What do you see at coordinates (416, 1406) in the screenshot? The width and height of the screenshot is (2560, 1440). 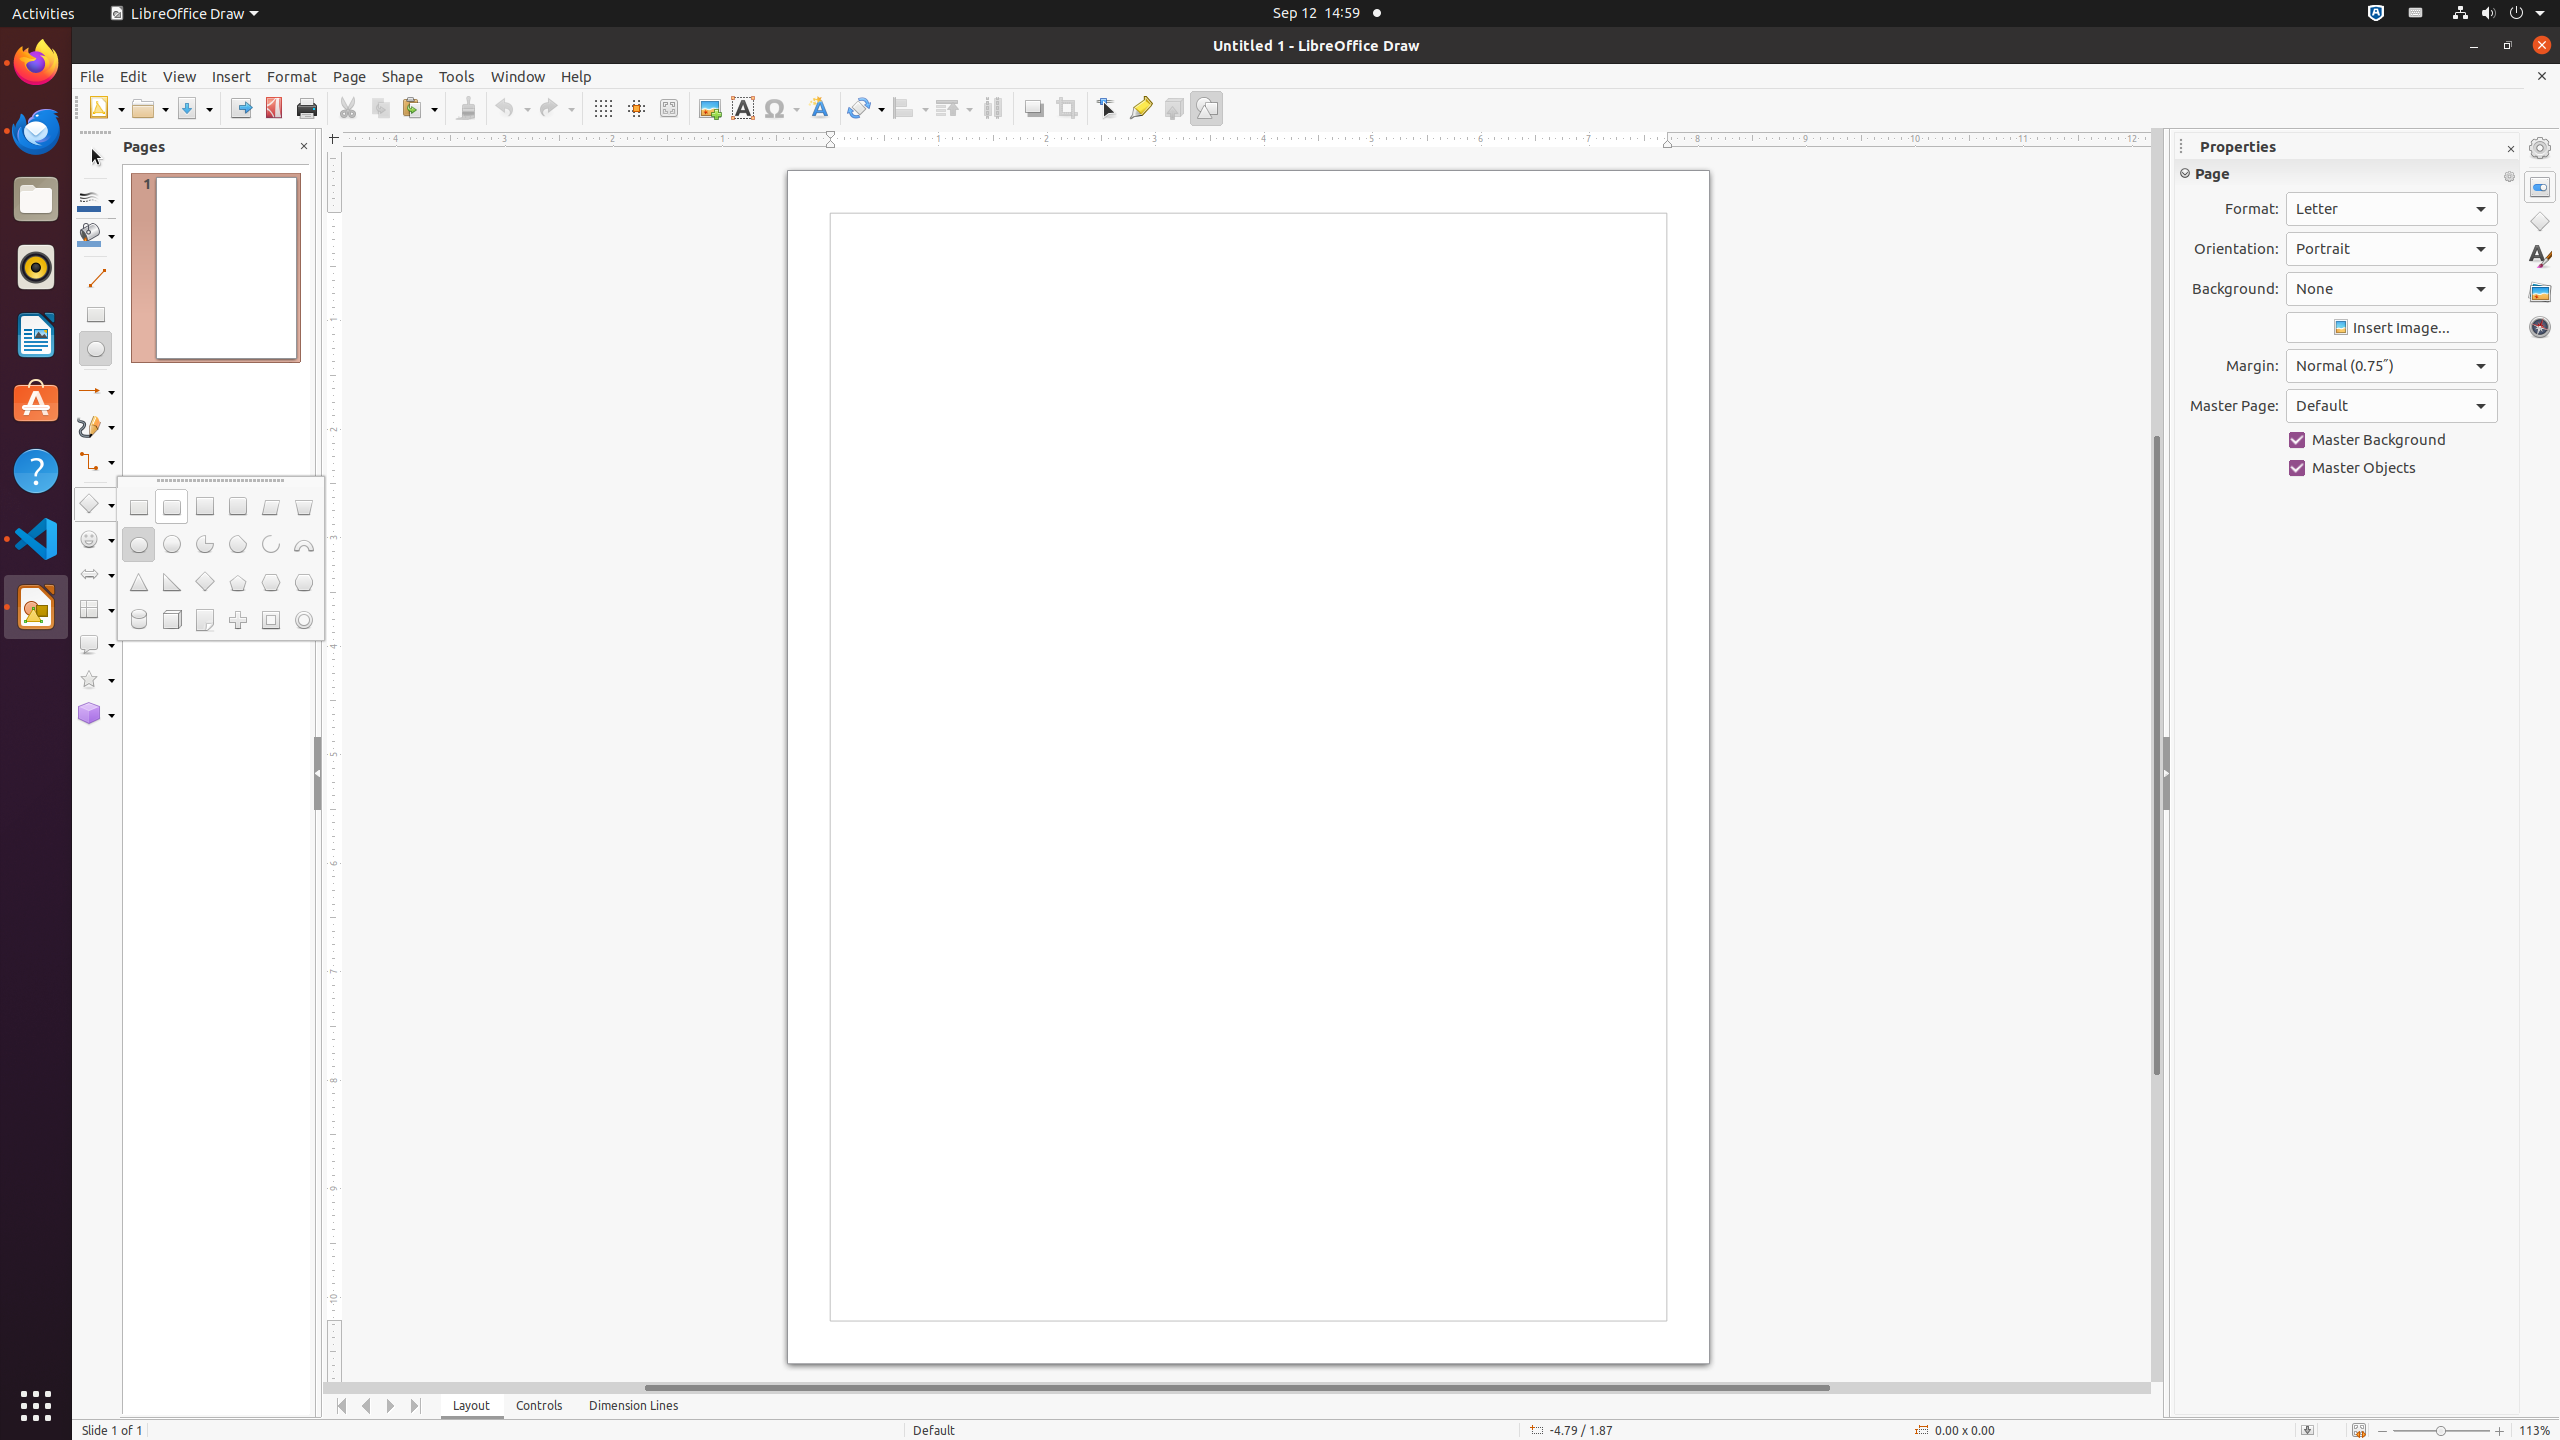 I see `Move To End` at bounding box center [416, 1406].